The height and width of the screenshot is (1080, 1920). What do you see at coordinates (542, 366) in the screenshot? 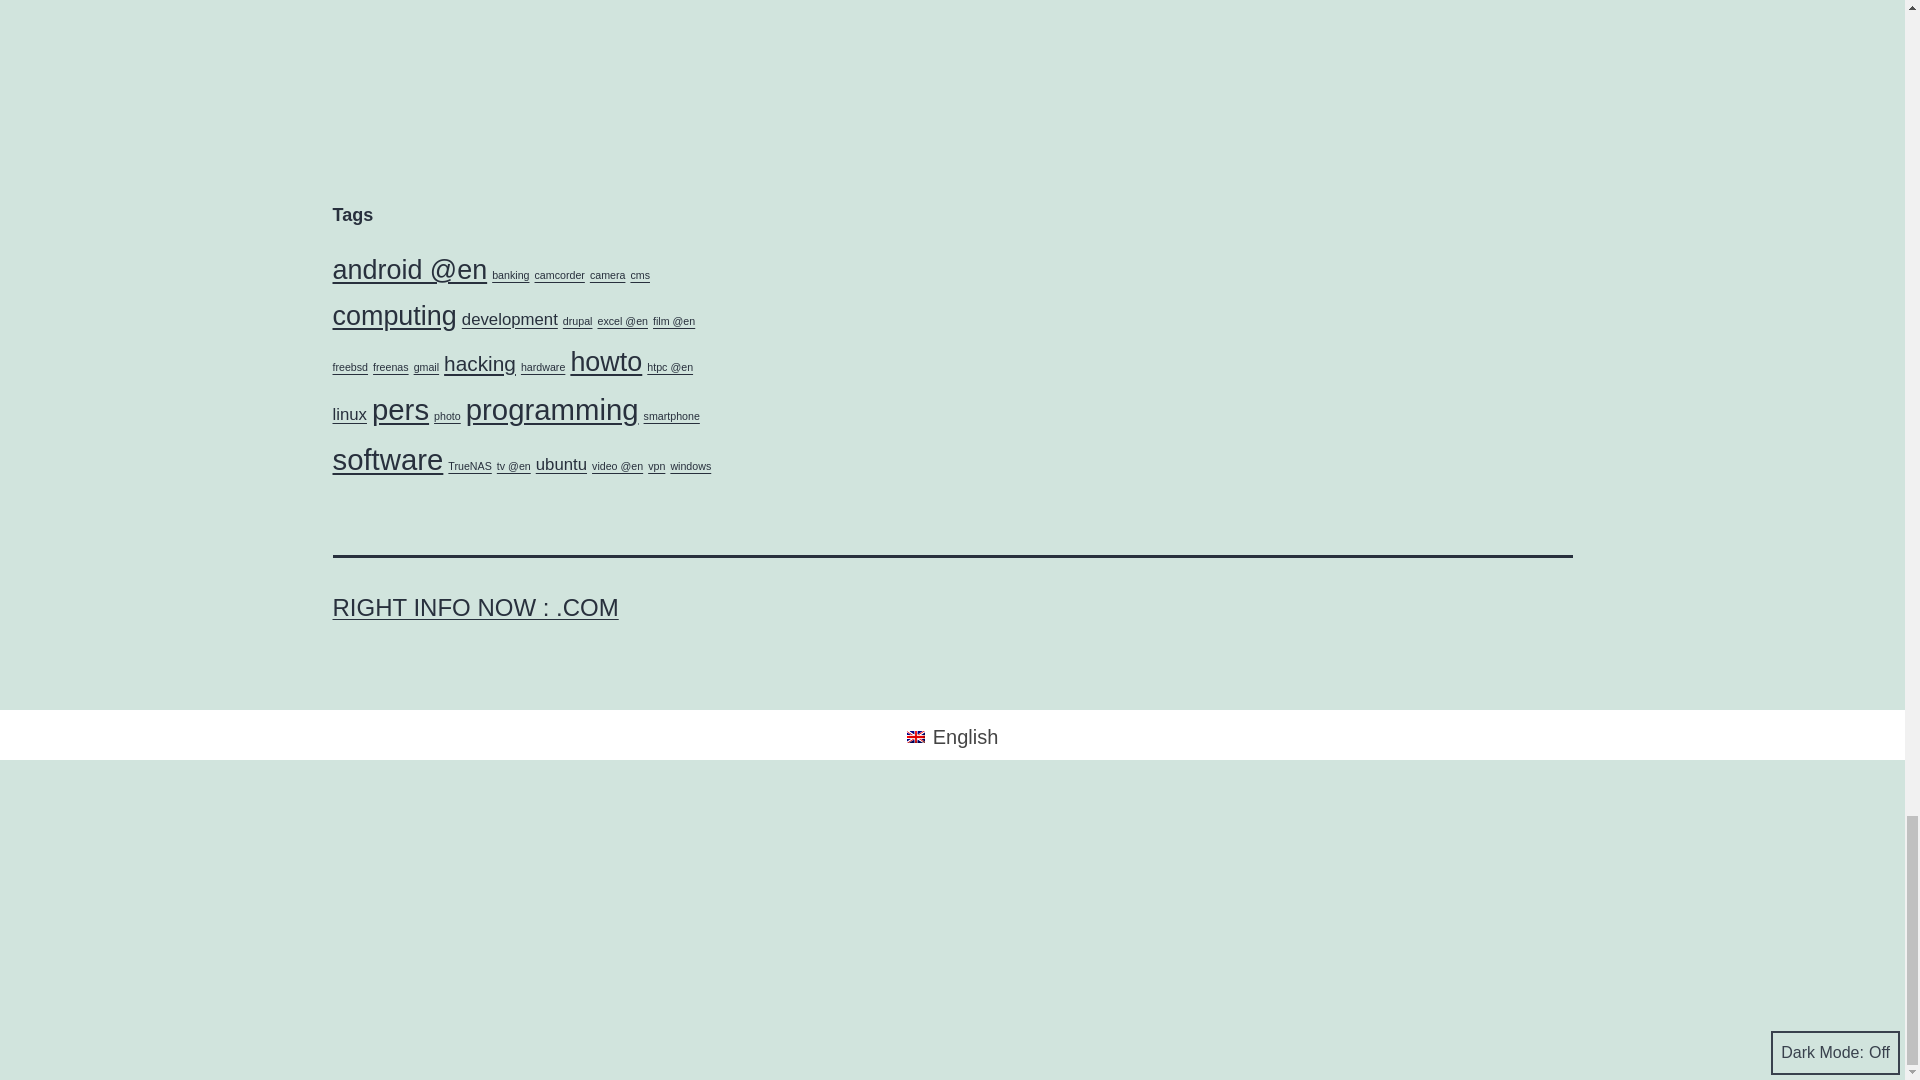
I see `hardware` at bounding box center [542, 366].